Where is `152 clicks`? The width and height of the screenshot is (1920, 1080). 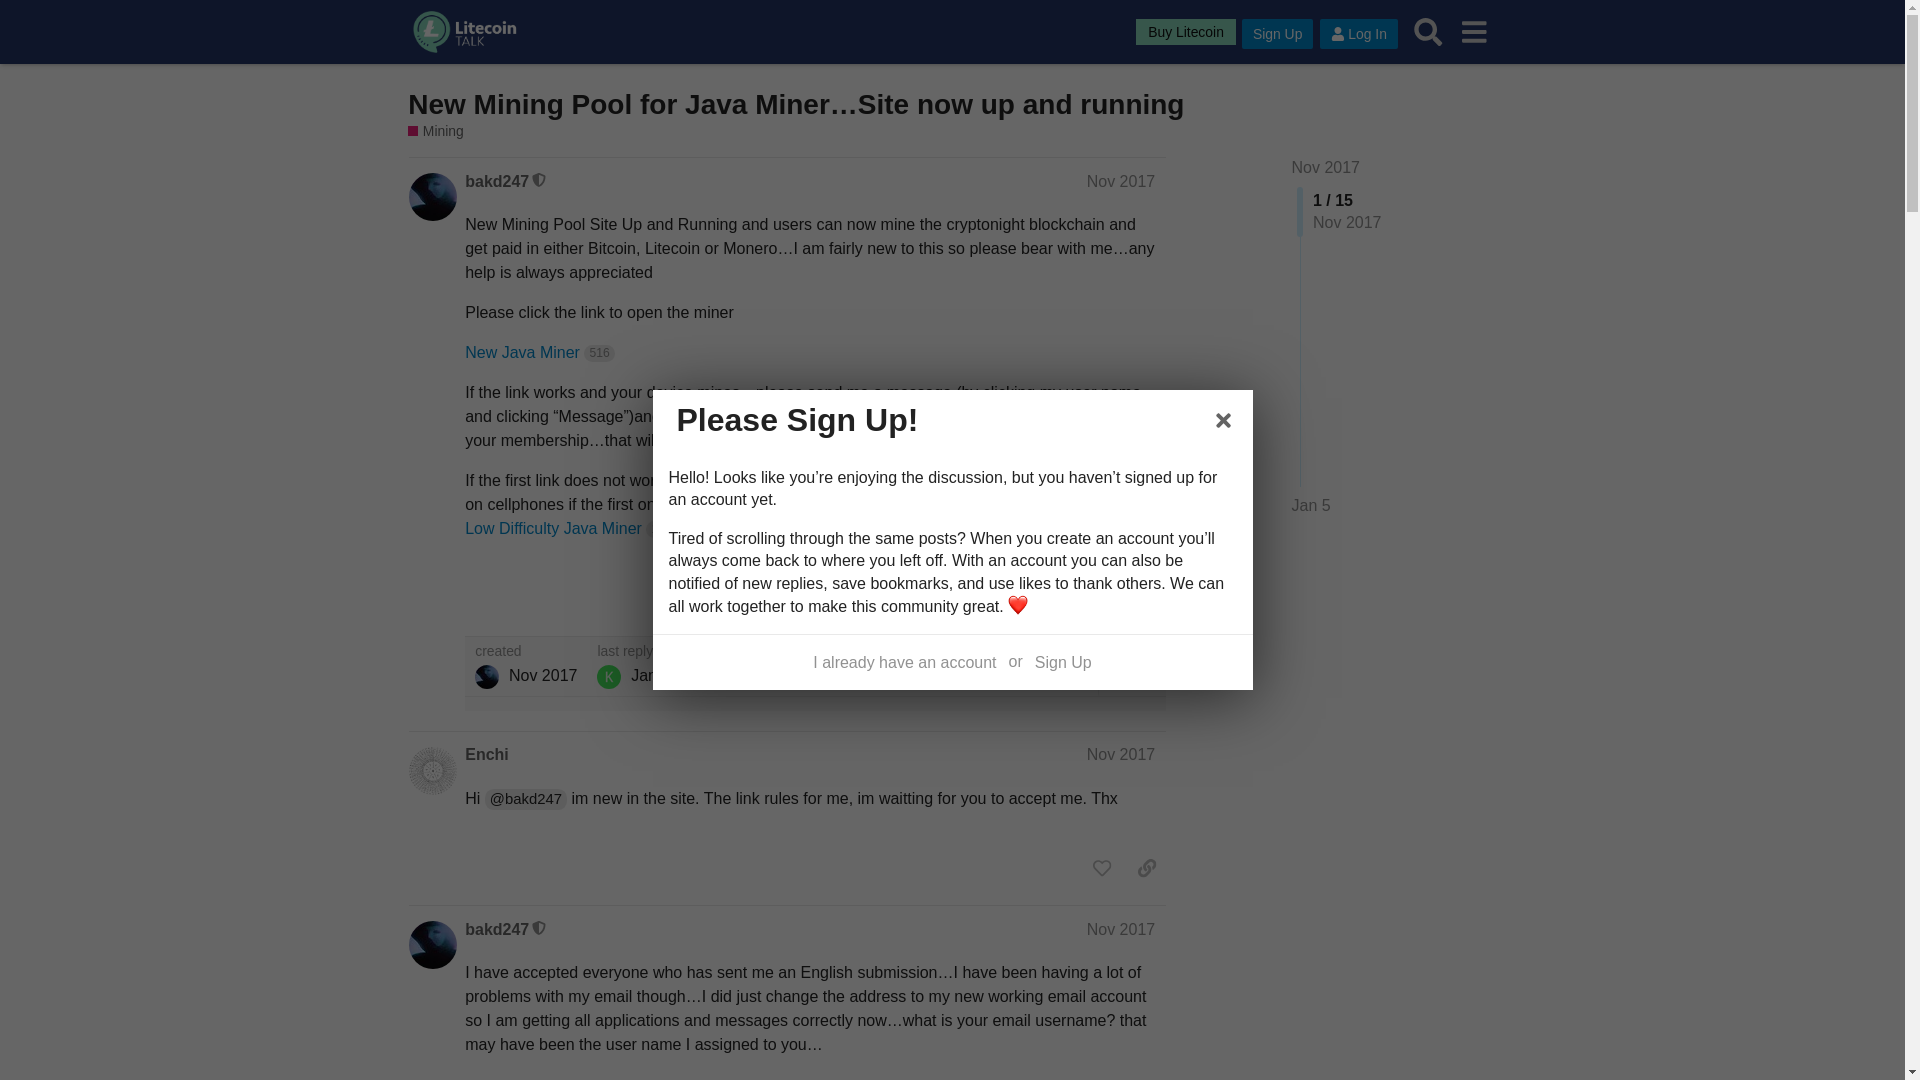 152 clicks is located at coordinates (660, 528).